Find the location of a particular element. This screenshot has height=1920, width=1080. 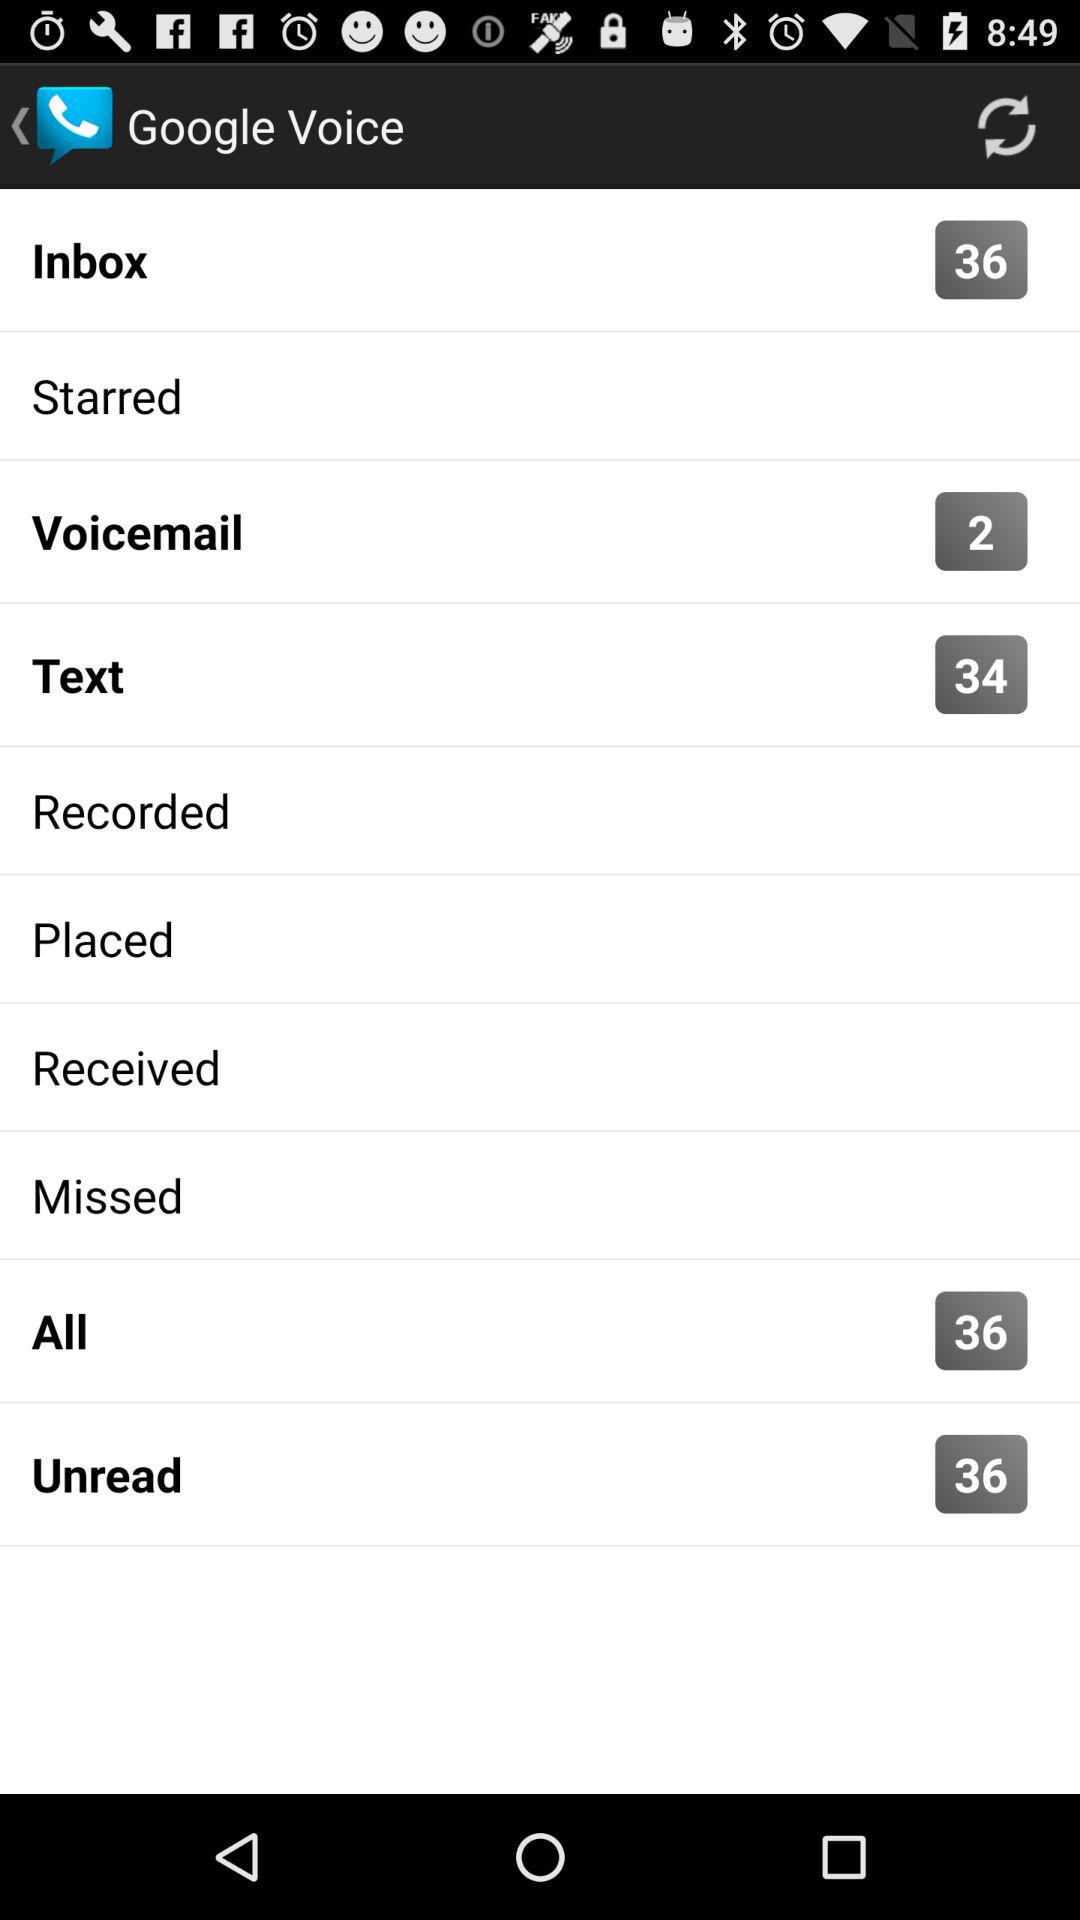

launch icon to the right of the voicemail is located at coordinates (981, 530).